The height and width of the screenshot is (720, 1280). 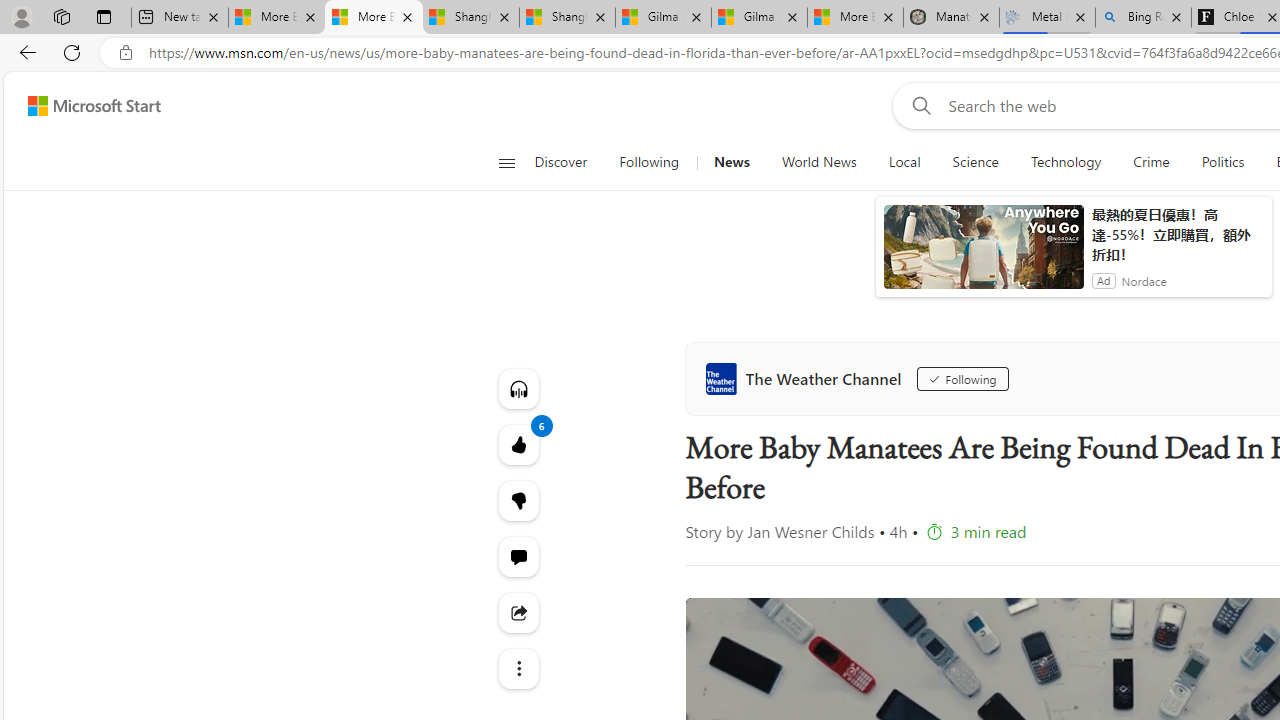 I want to click on Crime, so click(x=1150, y=162).